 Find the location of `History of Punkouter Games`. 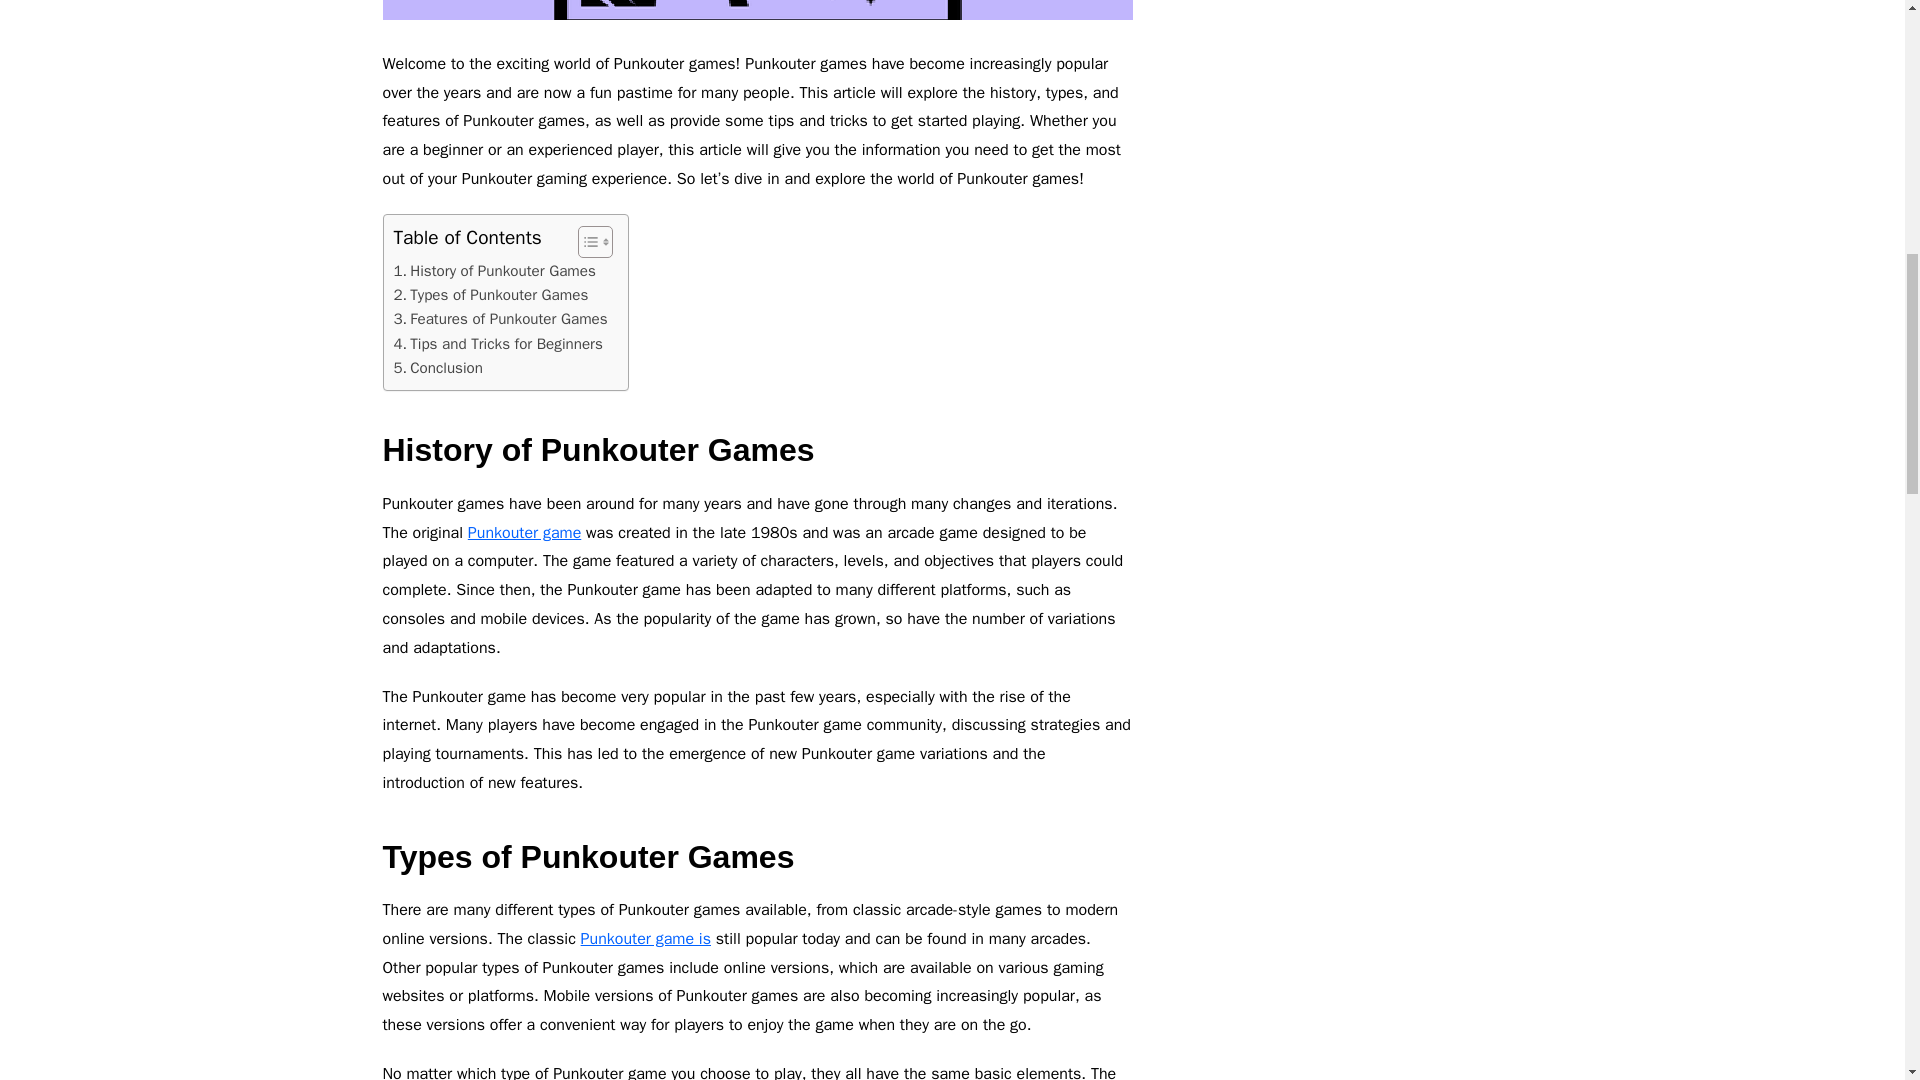

History of Punkouter Games is located at coordinates (494, 270).